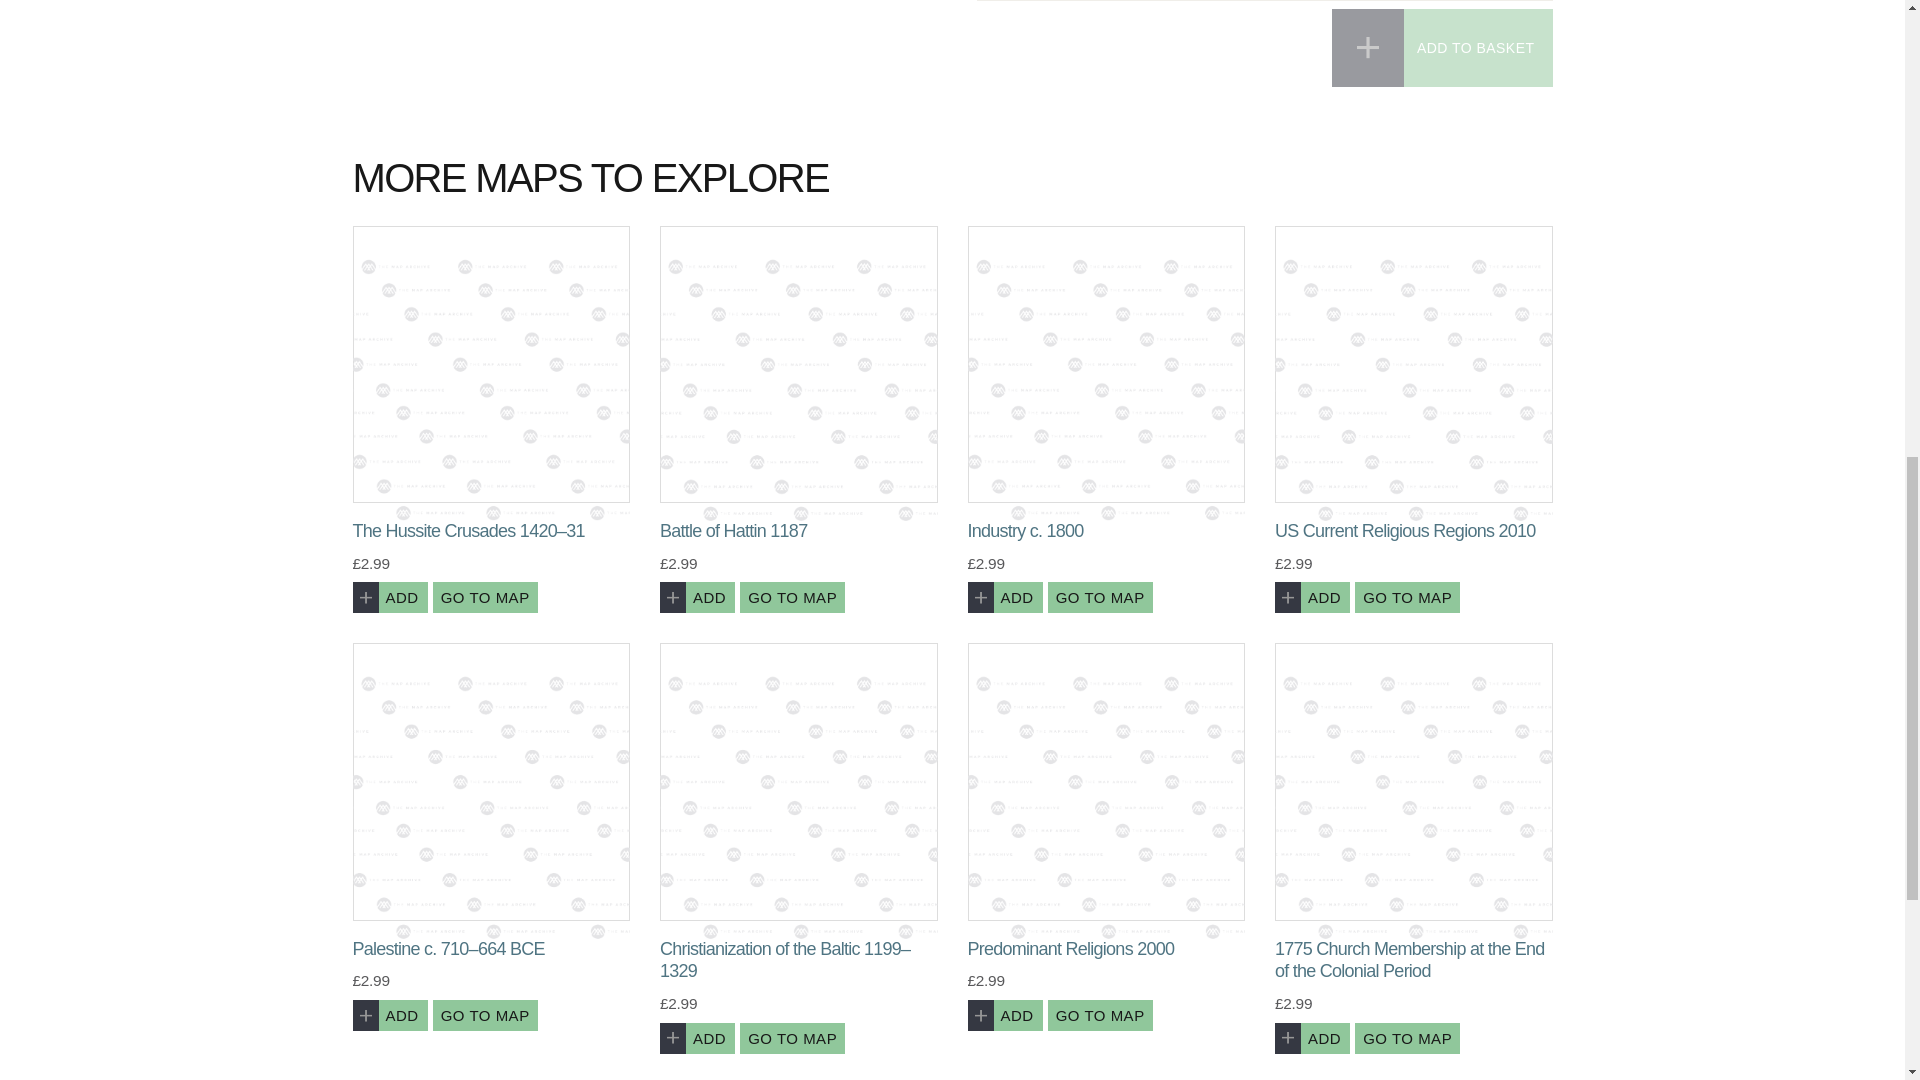  What do you see at coordinates (1106, 782) in the screenshot?
I see `Predominant Religions 2000` at bounding box center [1106, 782].